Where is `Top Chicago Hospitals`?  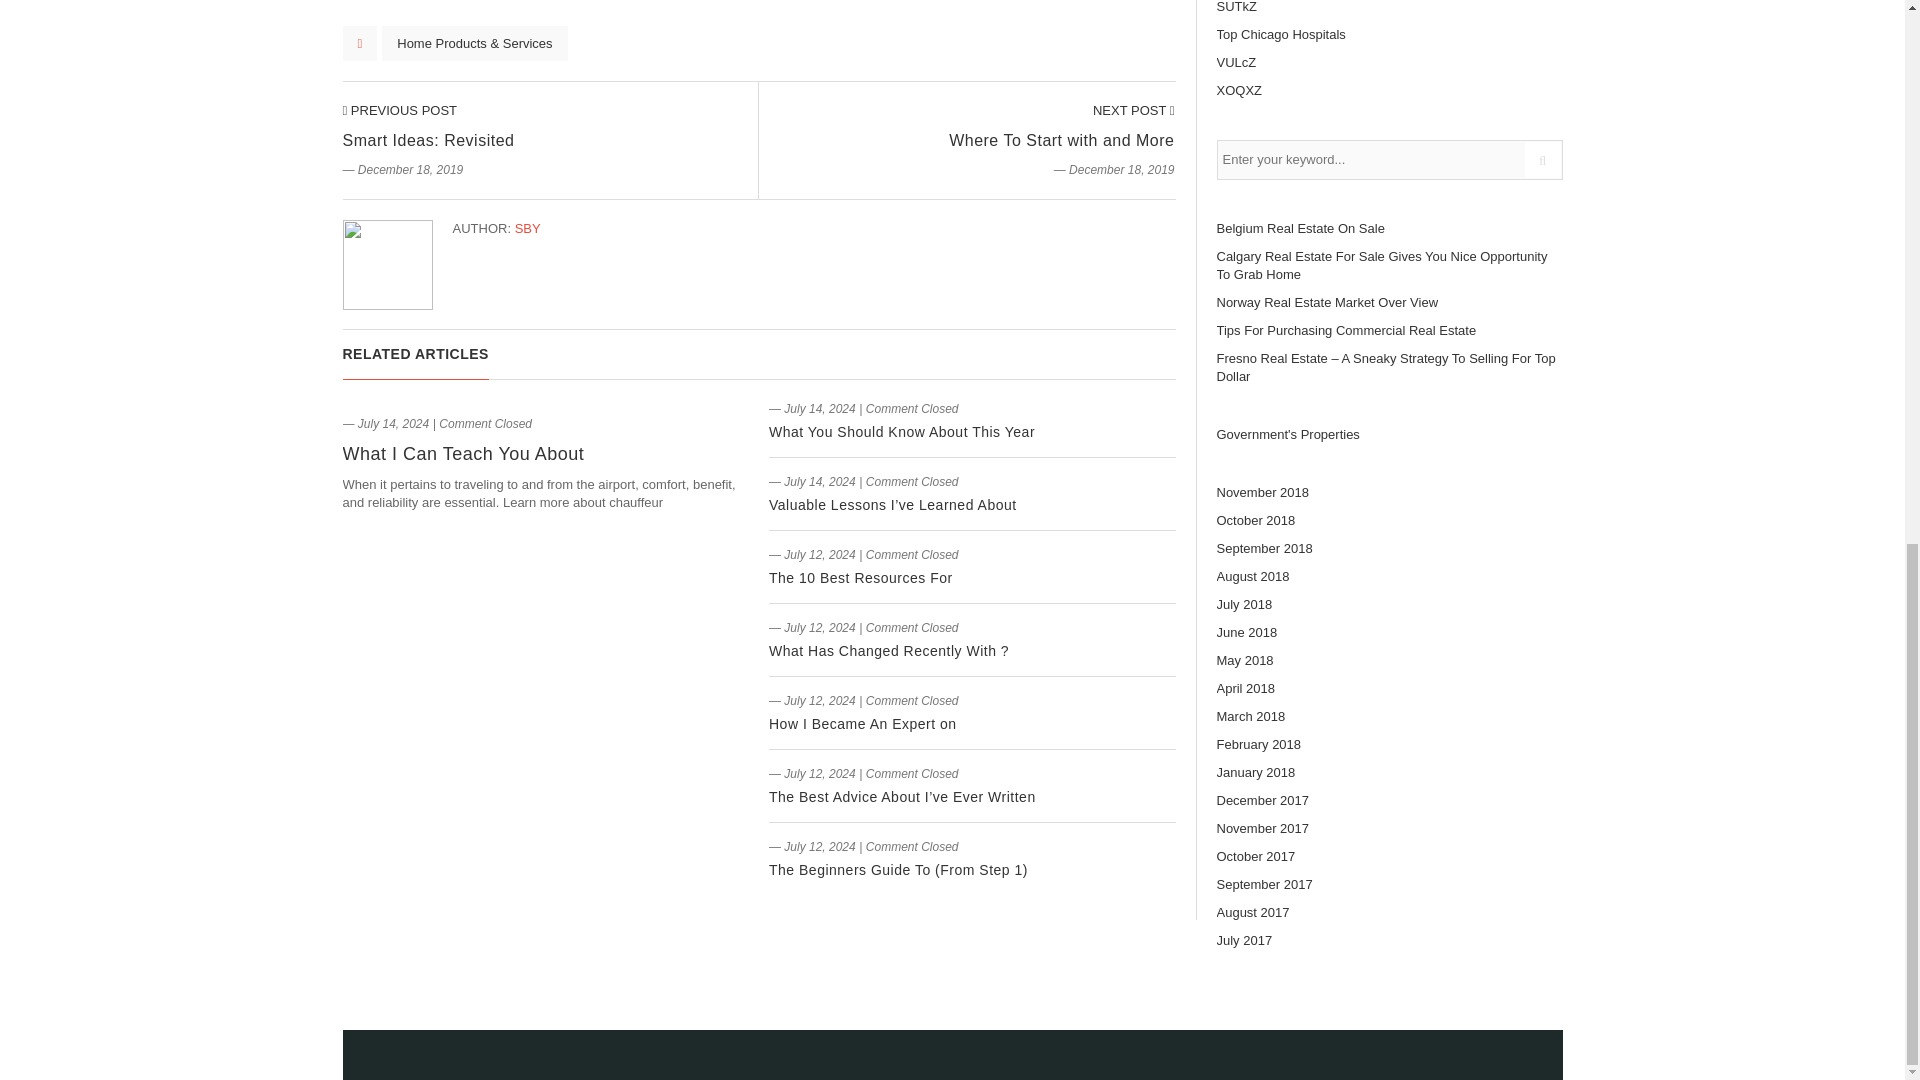
Top Chicago Hospitals is located at coordinates (1280, 34).